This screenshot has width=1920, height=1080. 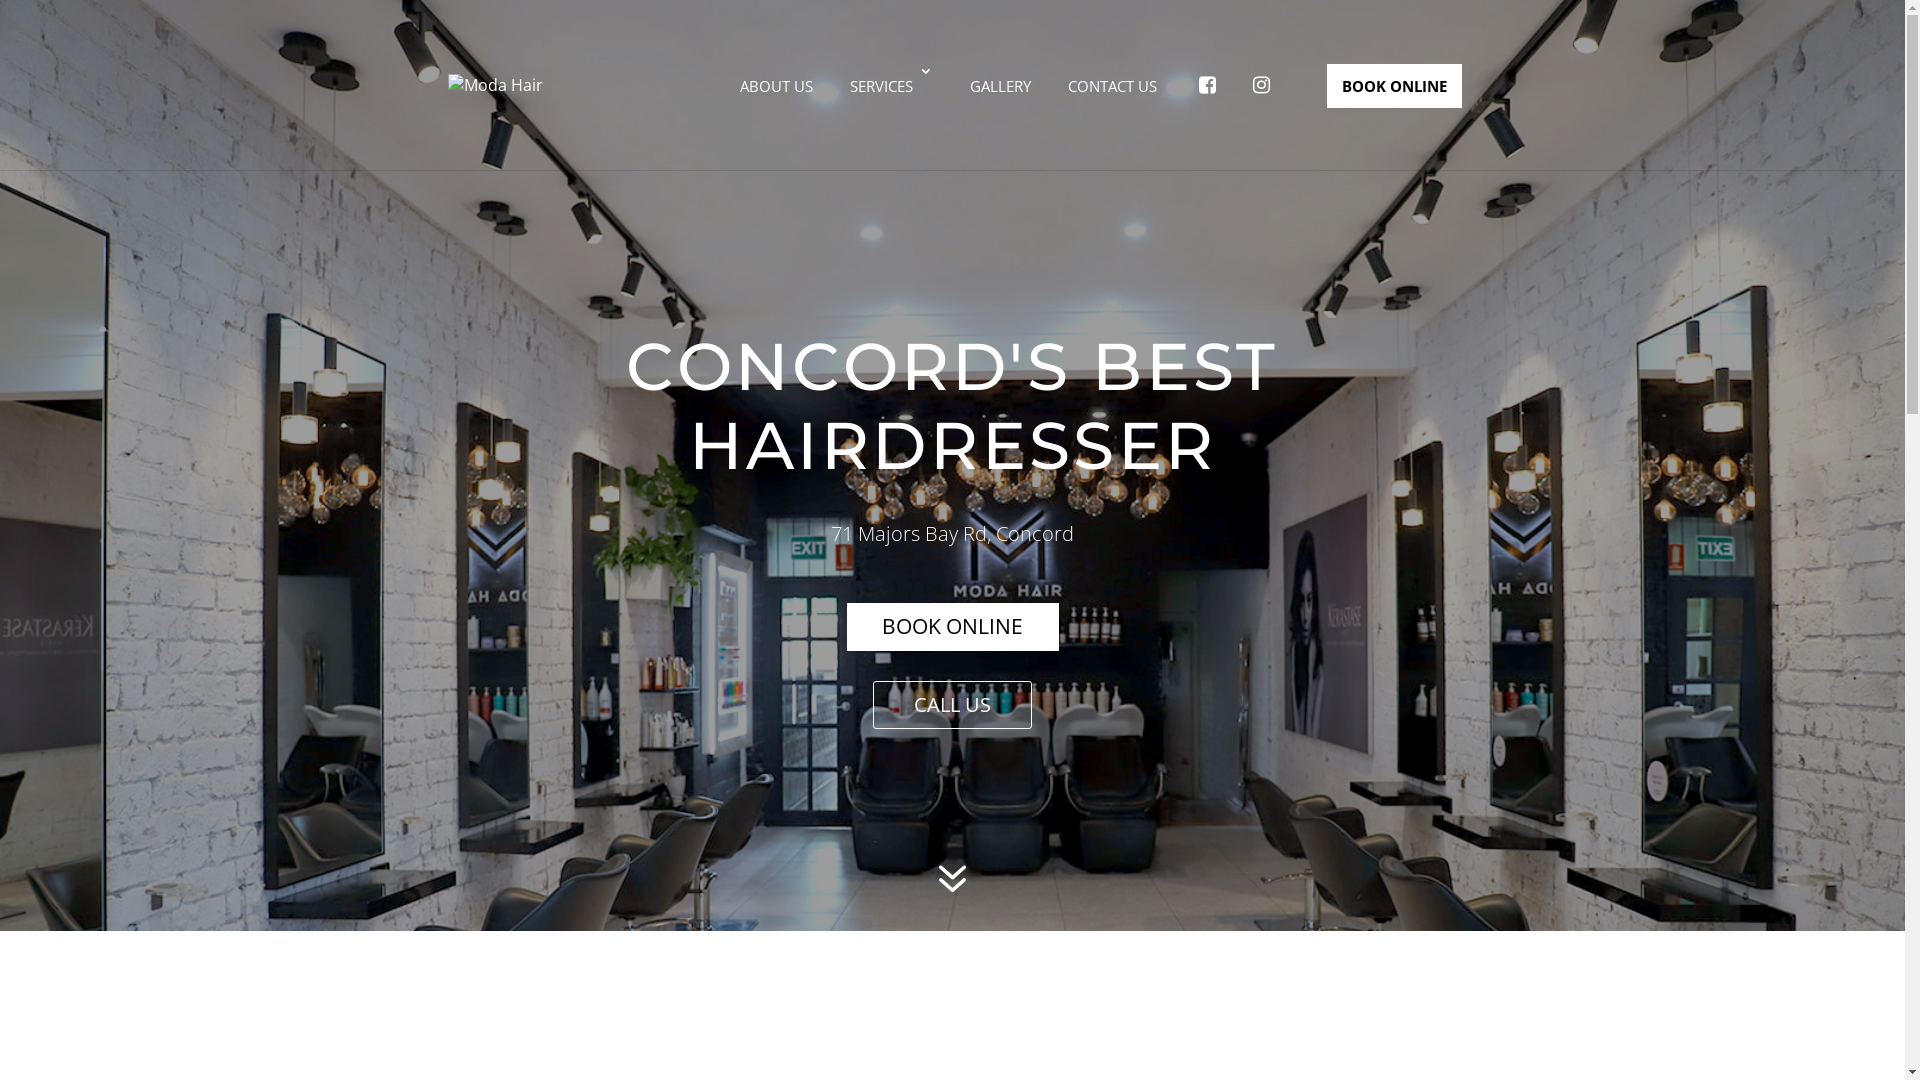 I want to click on GALLERY, so click(x=1000, y=86).